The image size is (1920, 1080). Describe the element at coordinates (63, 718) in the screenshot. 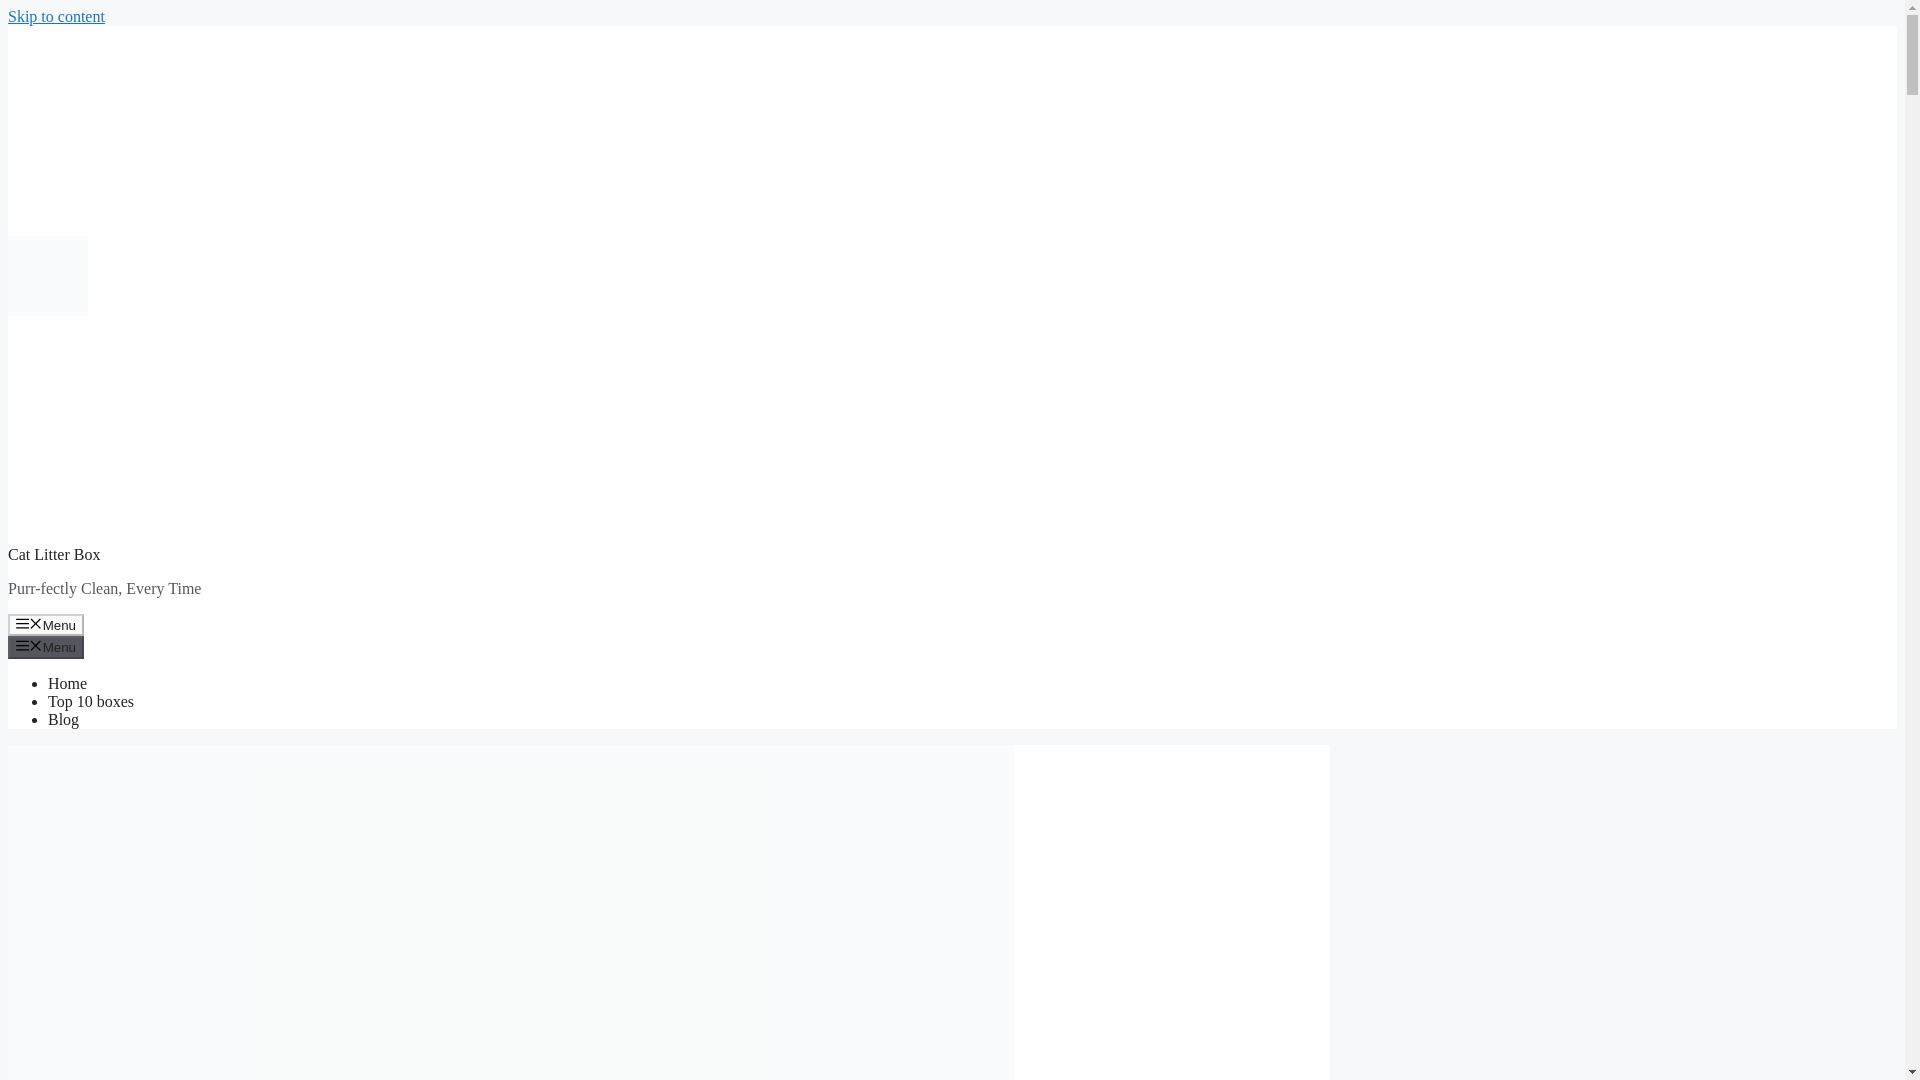

I see `Blog` at that location.